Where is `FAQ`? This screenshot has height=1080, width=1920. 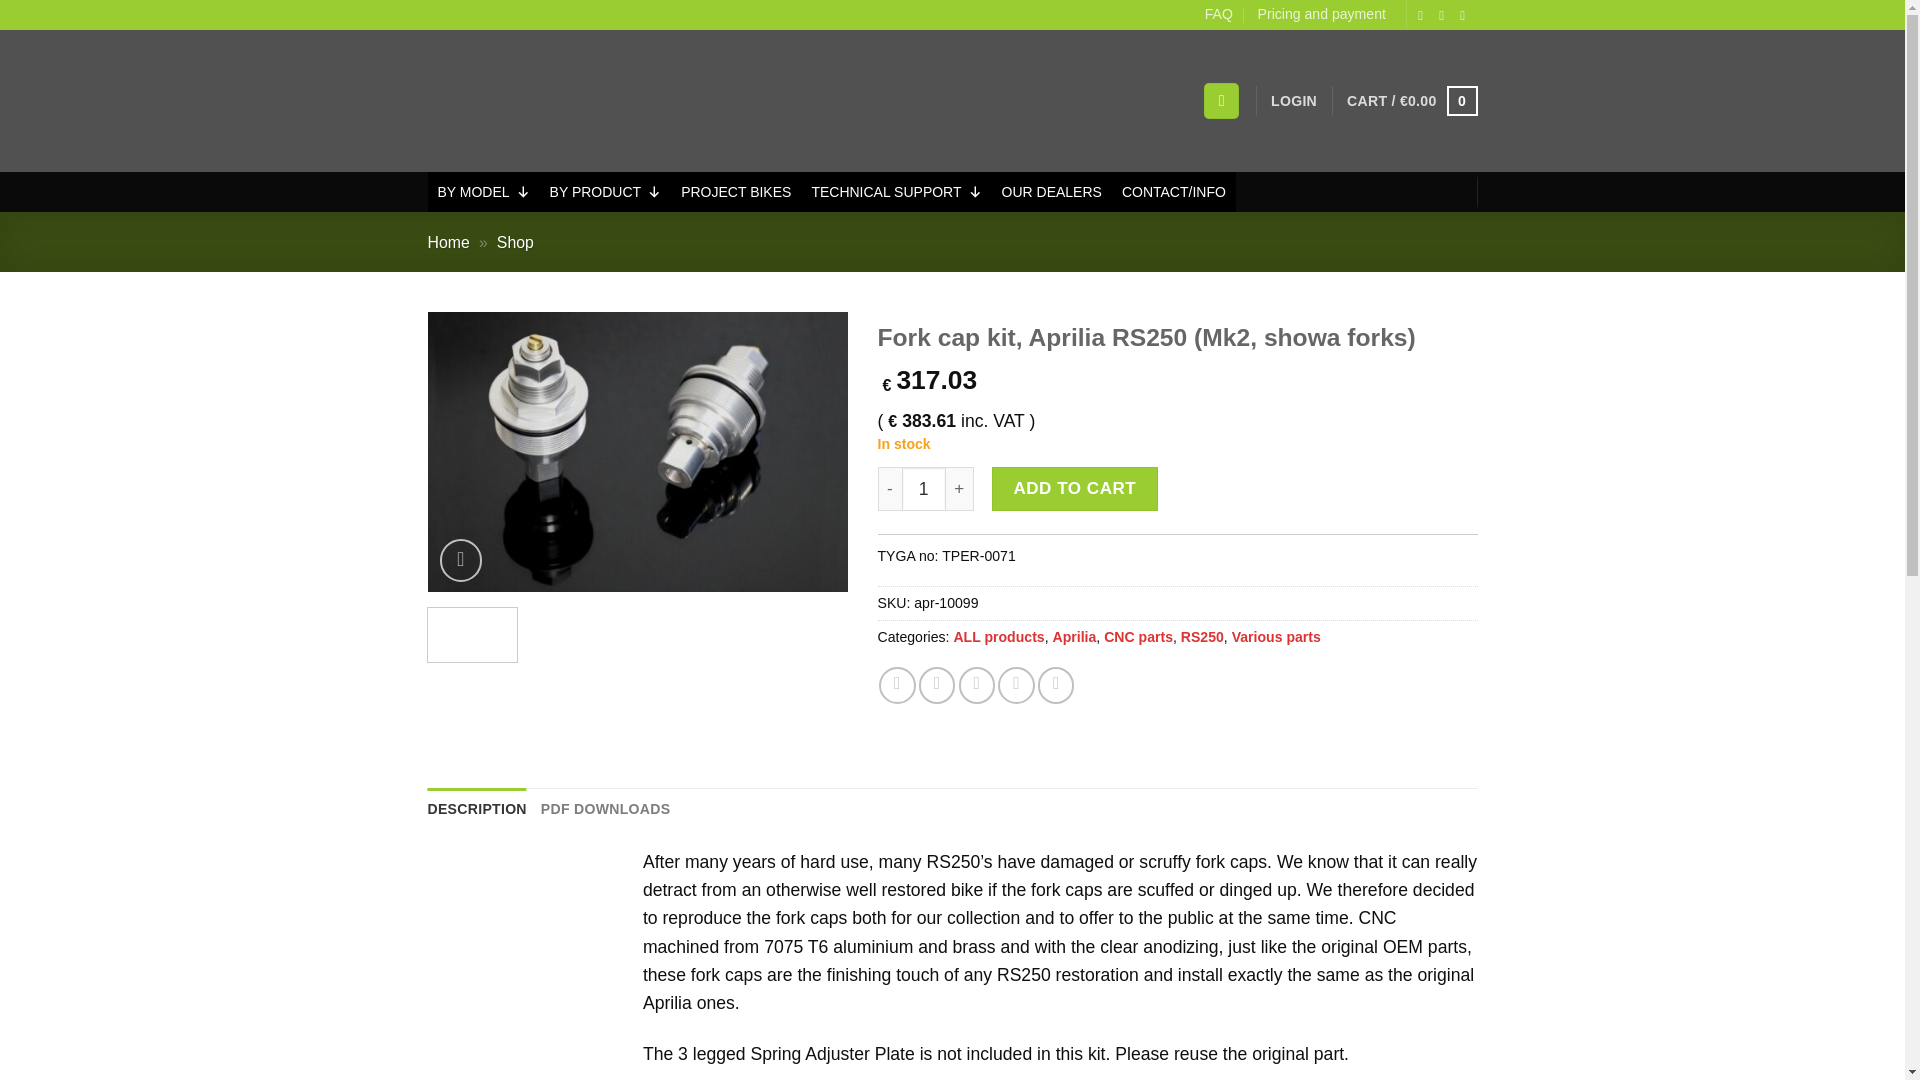
FAQ is located at coordinates (1218, 14).